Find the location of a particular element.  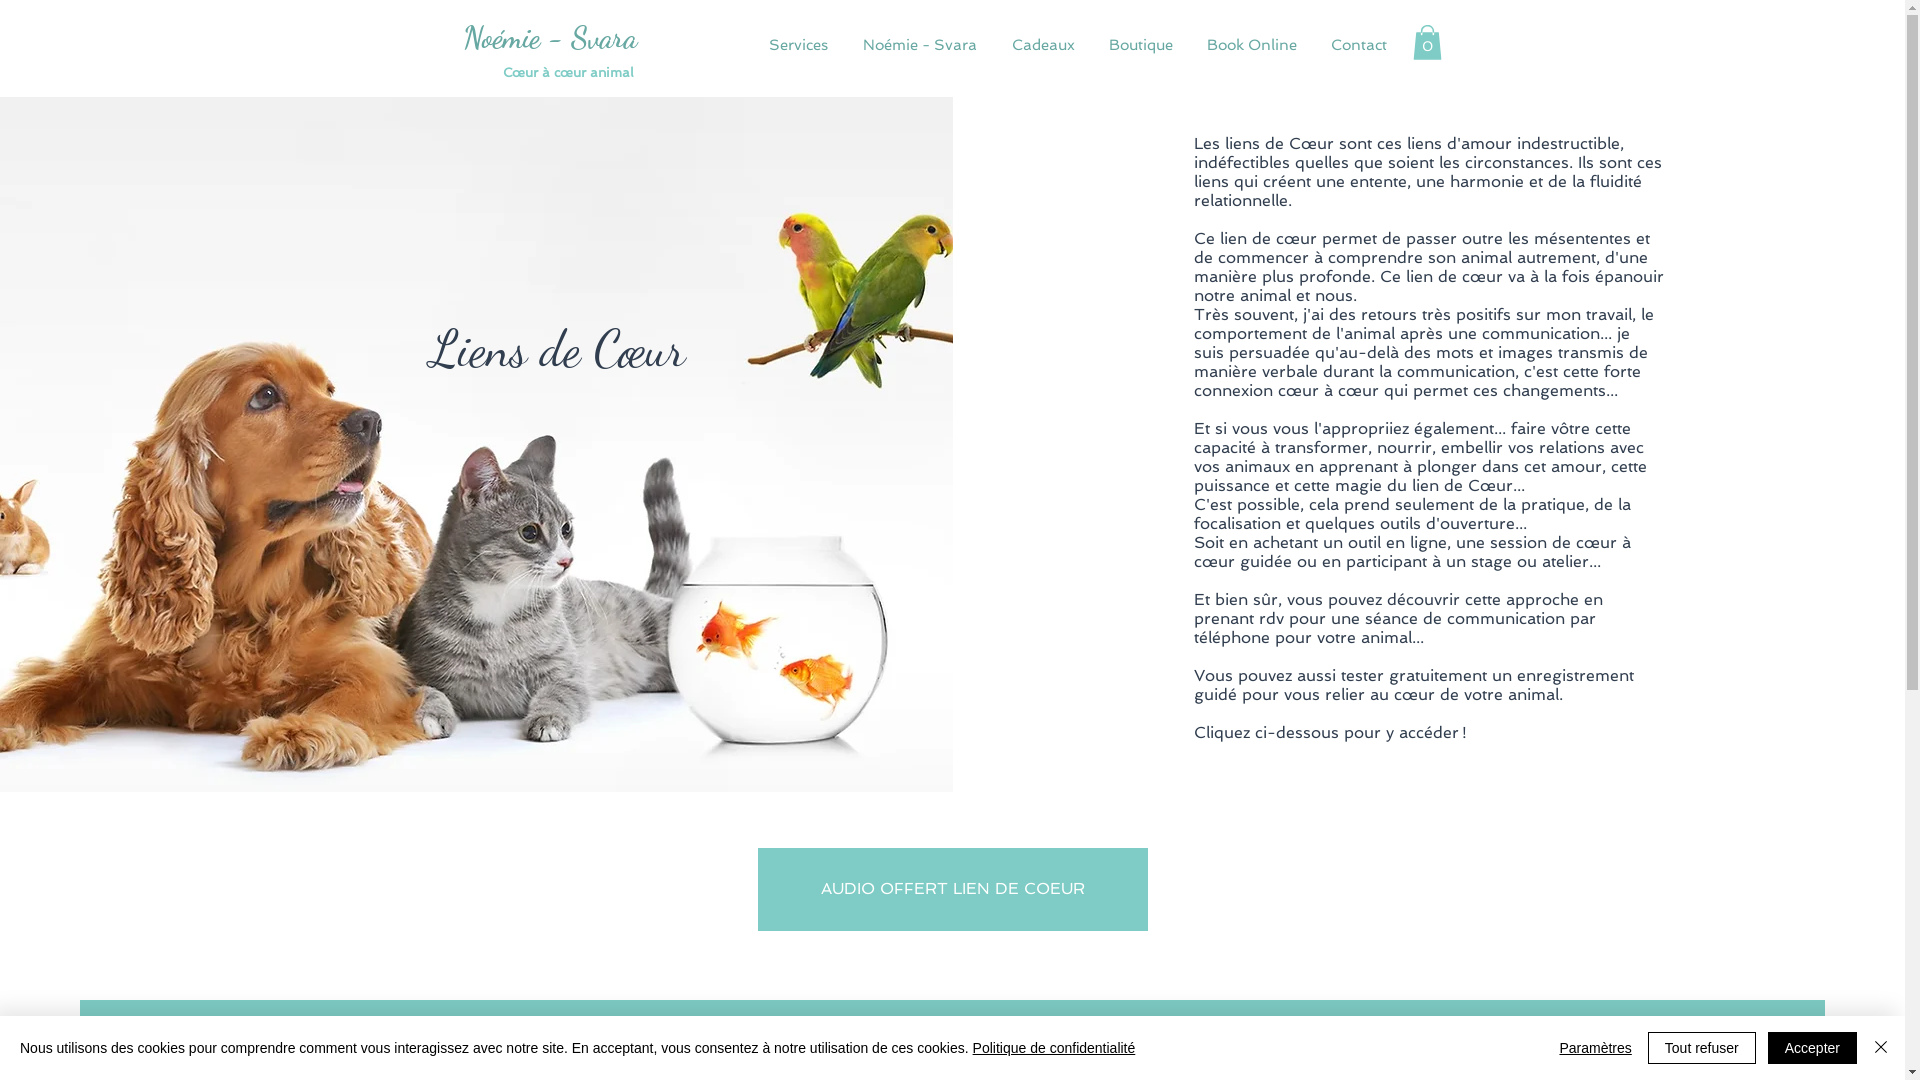

Contact is located at coordinates (1357, 46).